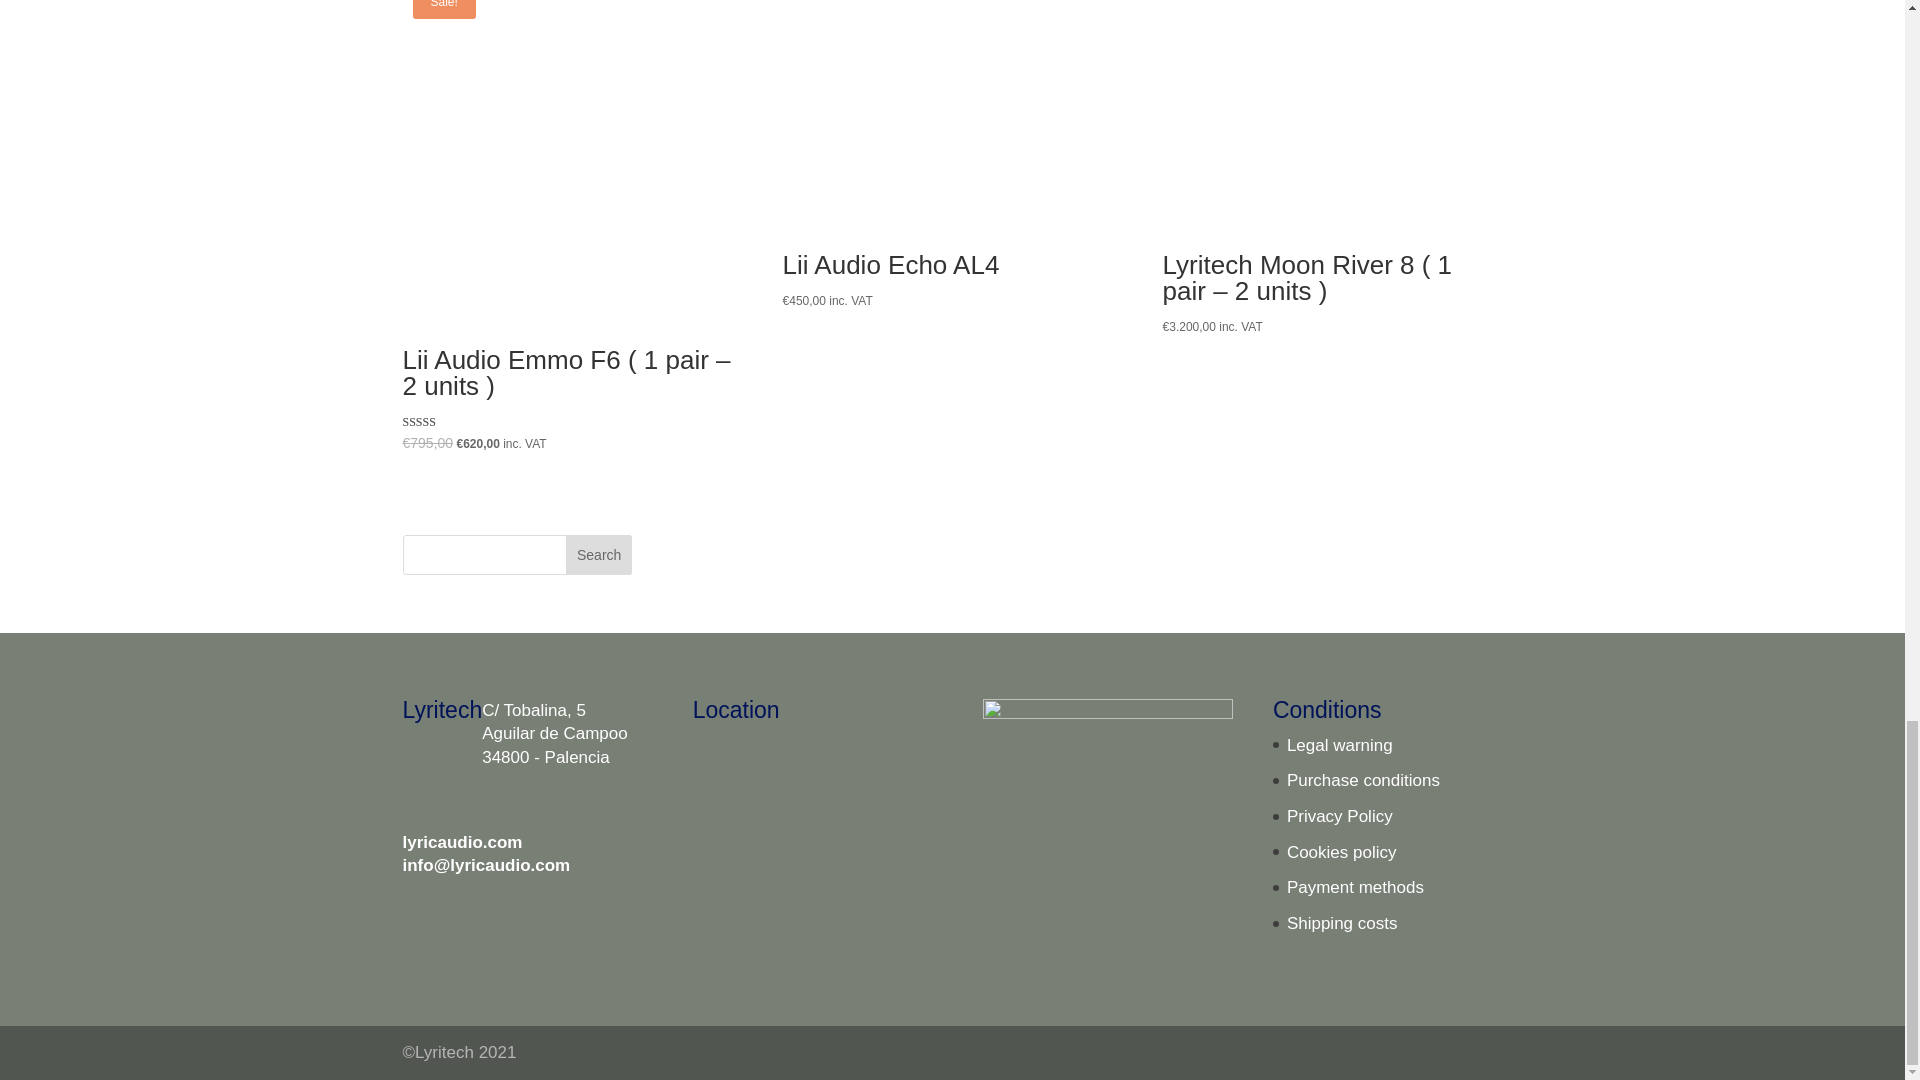 Image resolution: width=1920 pixels, height=1080 pixels. What do you see at coordinates (598, 554) in the screenshot?
I see `Search` at bounding box center [598, 554].